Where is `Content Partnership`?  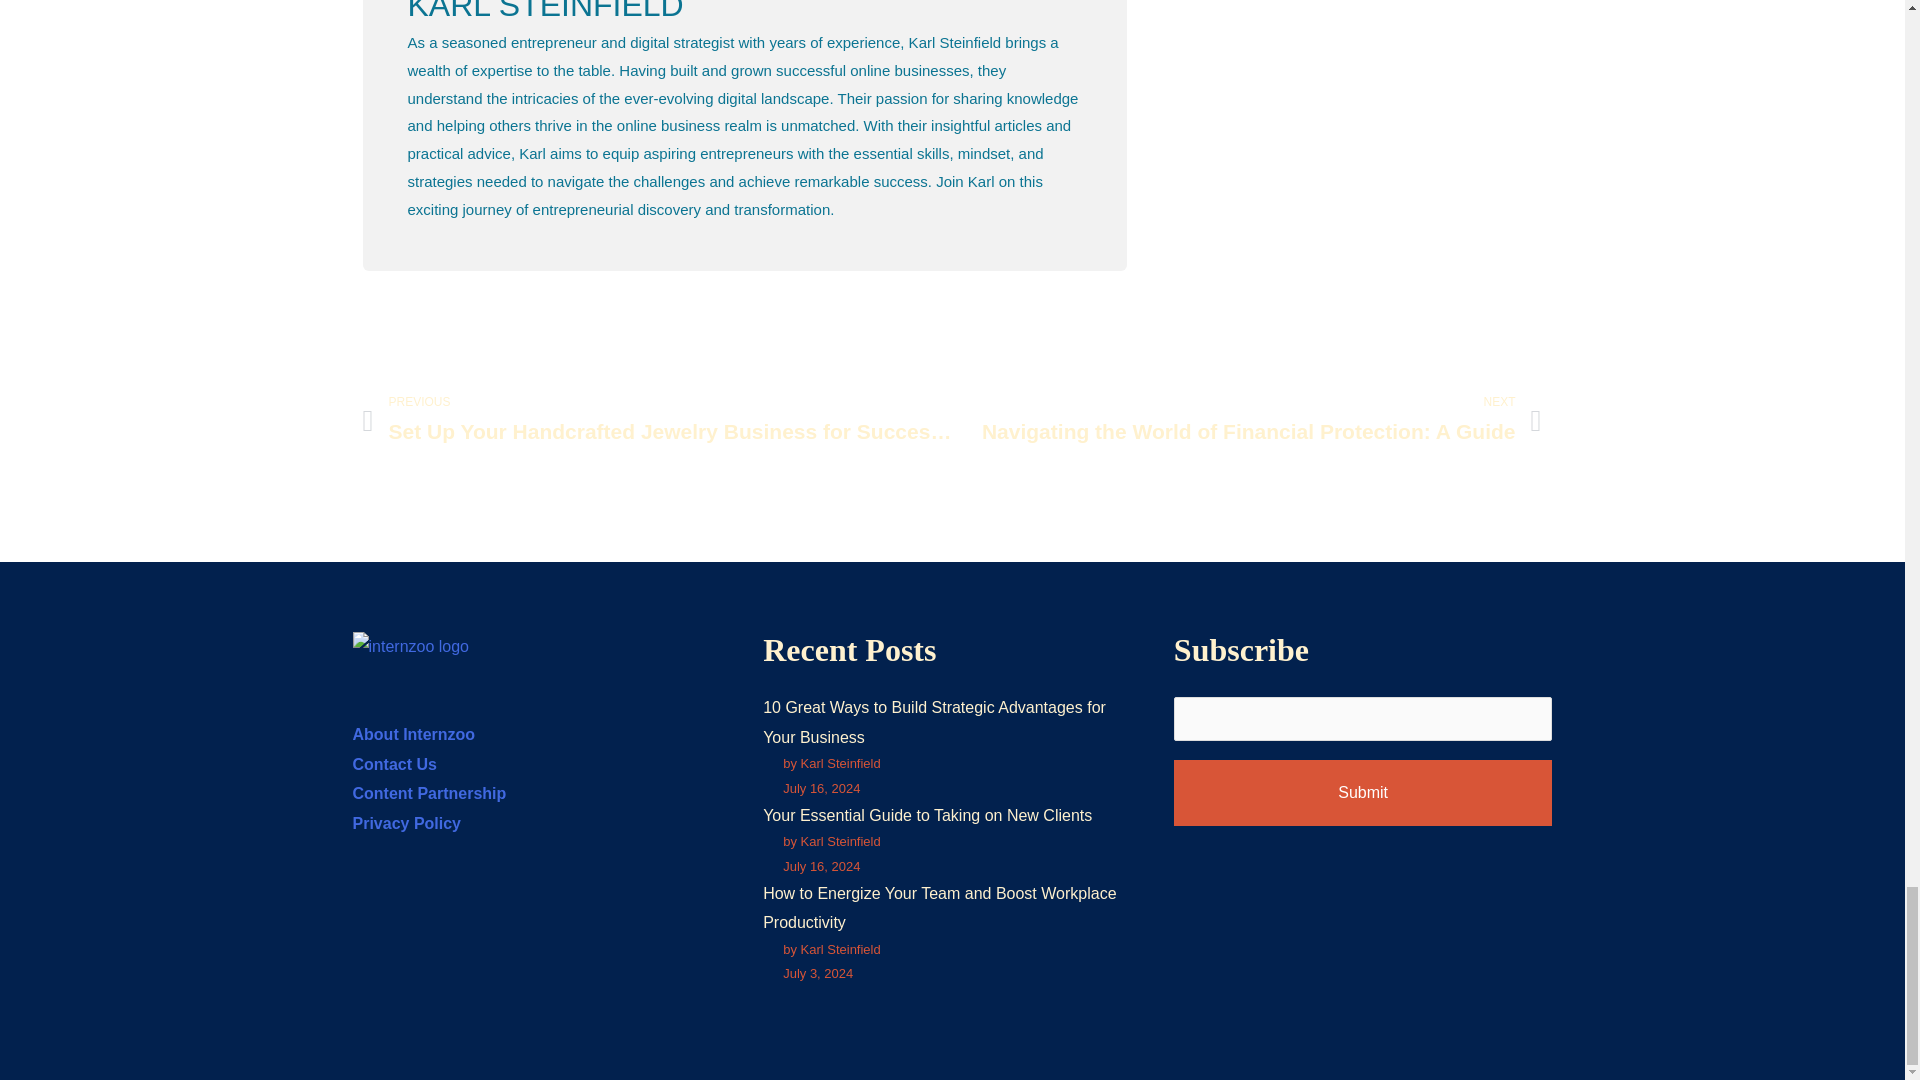 Content Partnership is located at coordinates (428, 794).